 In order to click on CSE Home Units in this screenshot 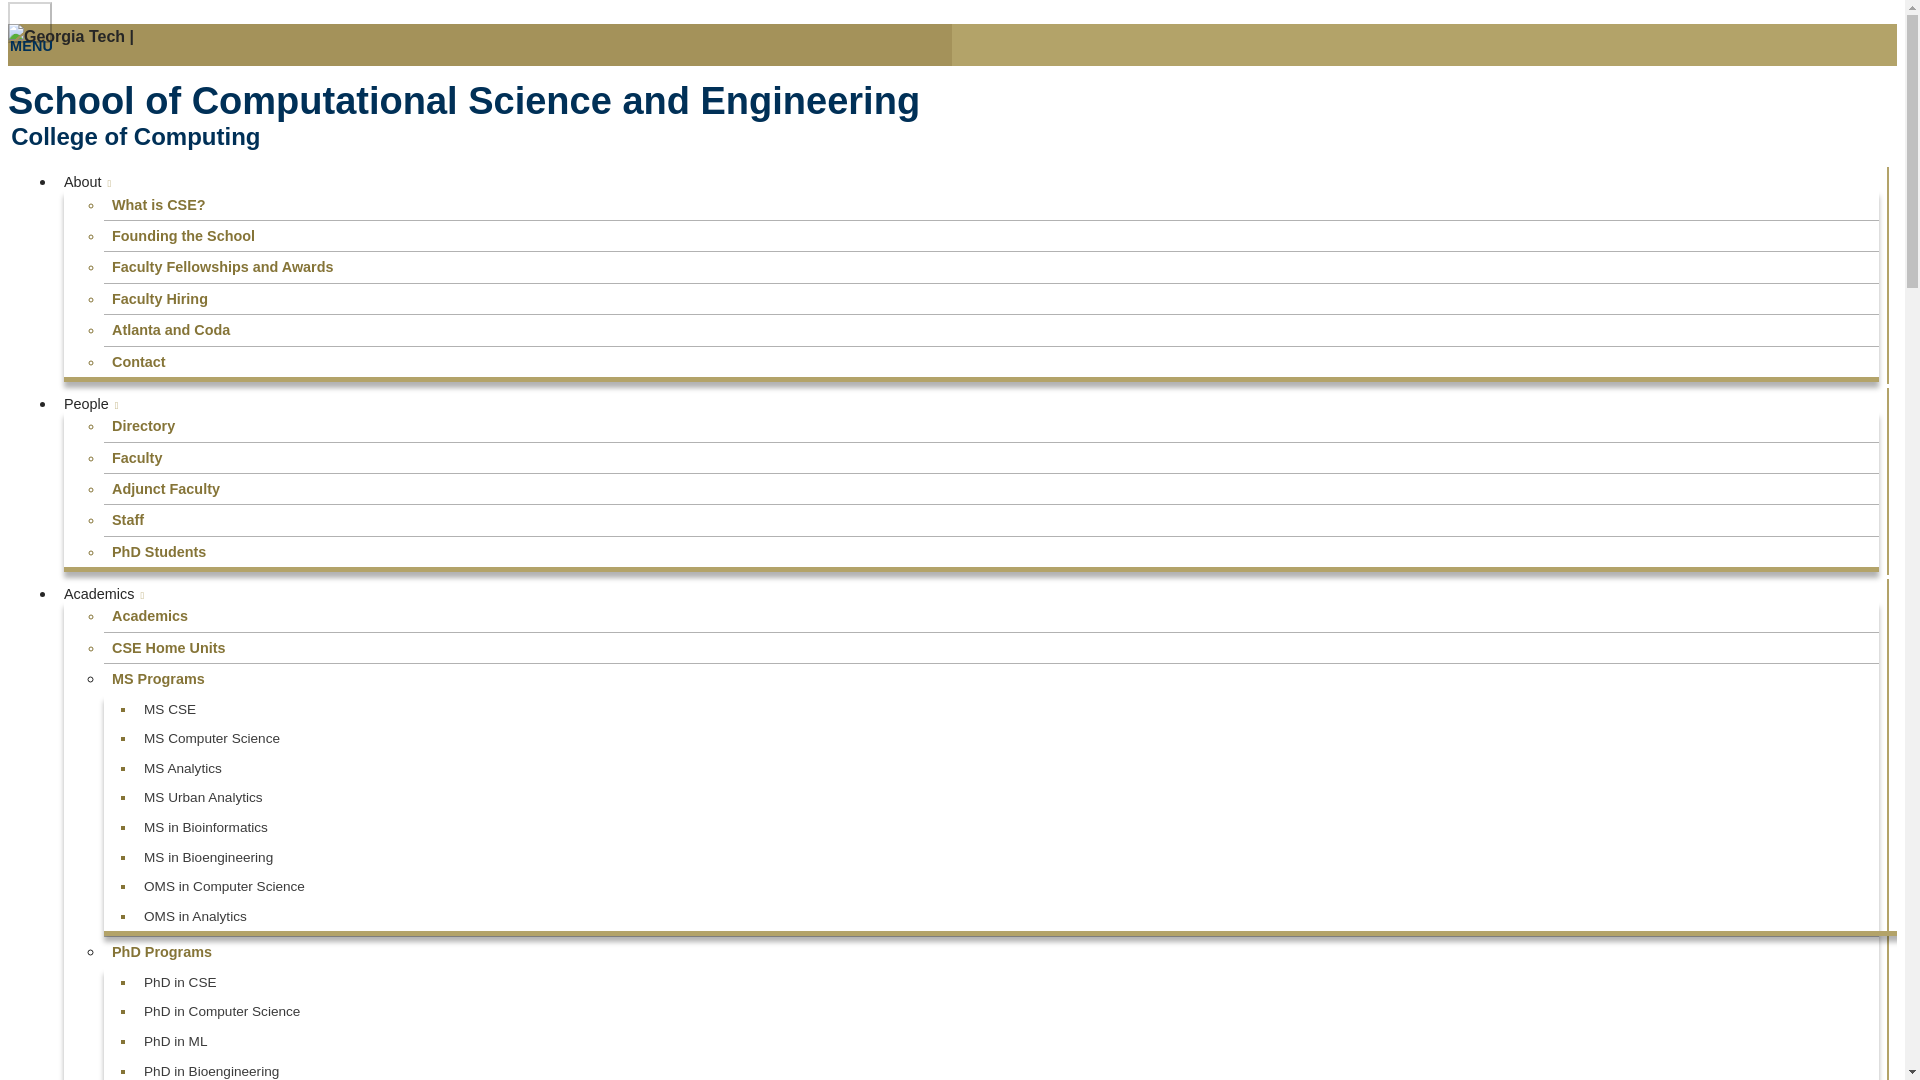, I will do `click(991, 648)`.